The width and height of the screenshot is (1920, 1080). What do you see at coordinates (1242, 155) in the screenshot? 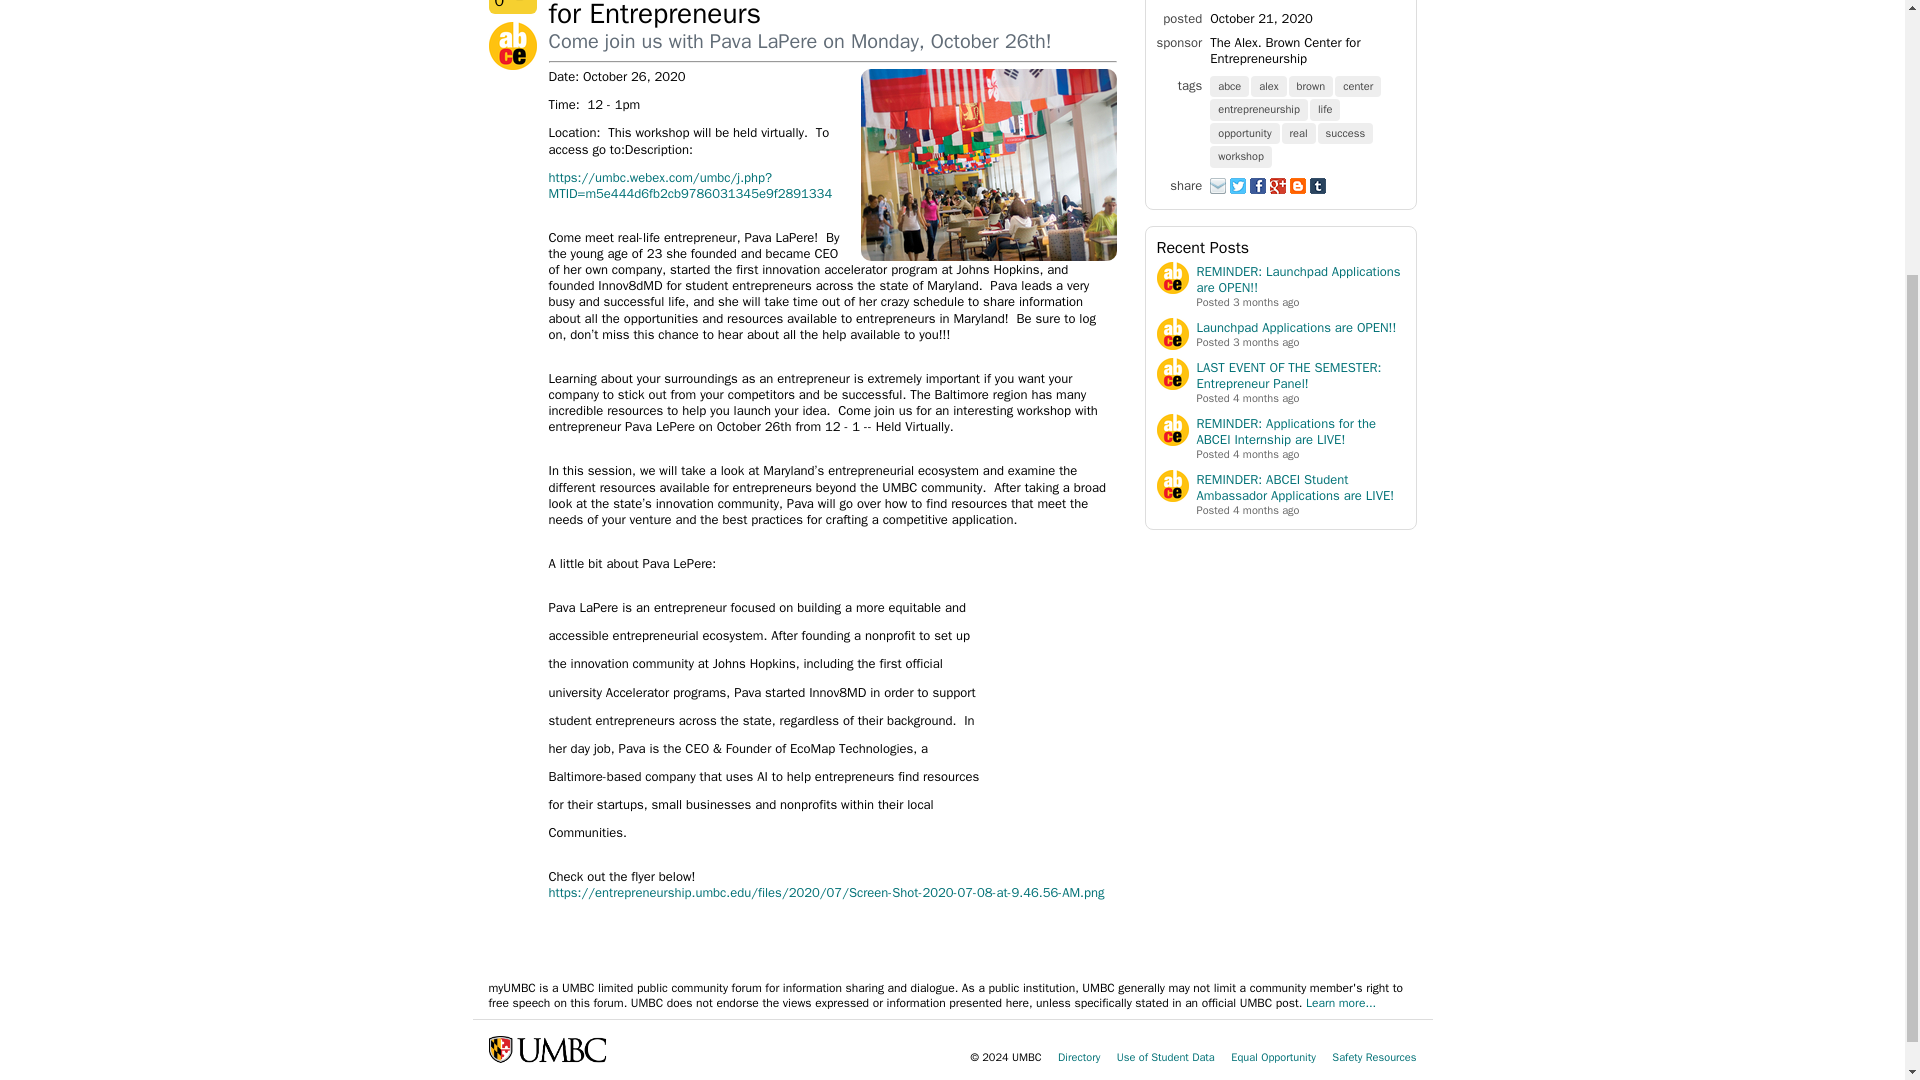
I see `workshop` at bounding box center [1242, 155].